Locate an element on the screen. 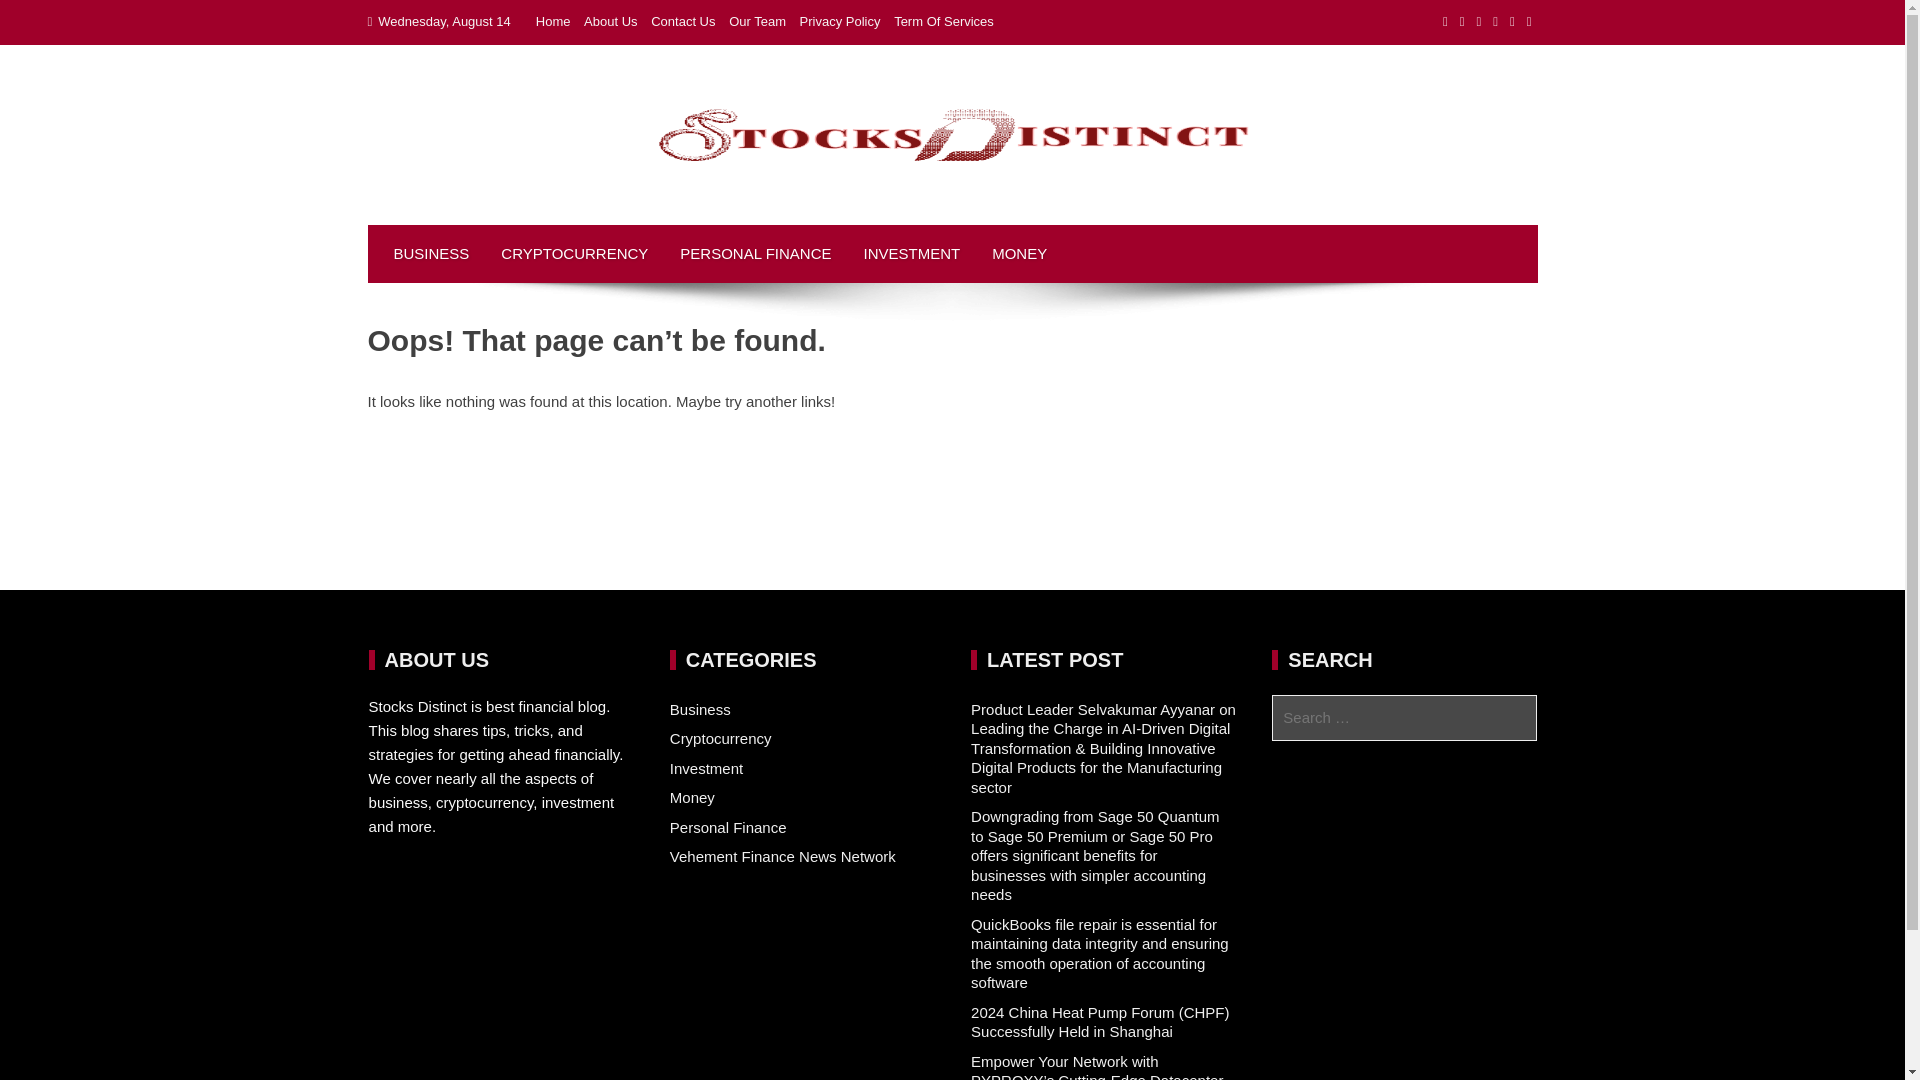  About Us is located at coordinates (610, 22).